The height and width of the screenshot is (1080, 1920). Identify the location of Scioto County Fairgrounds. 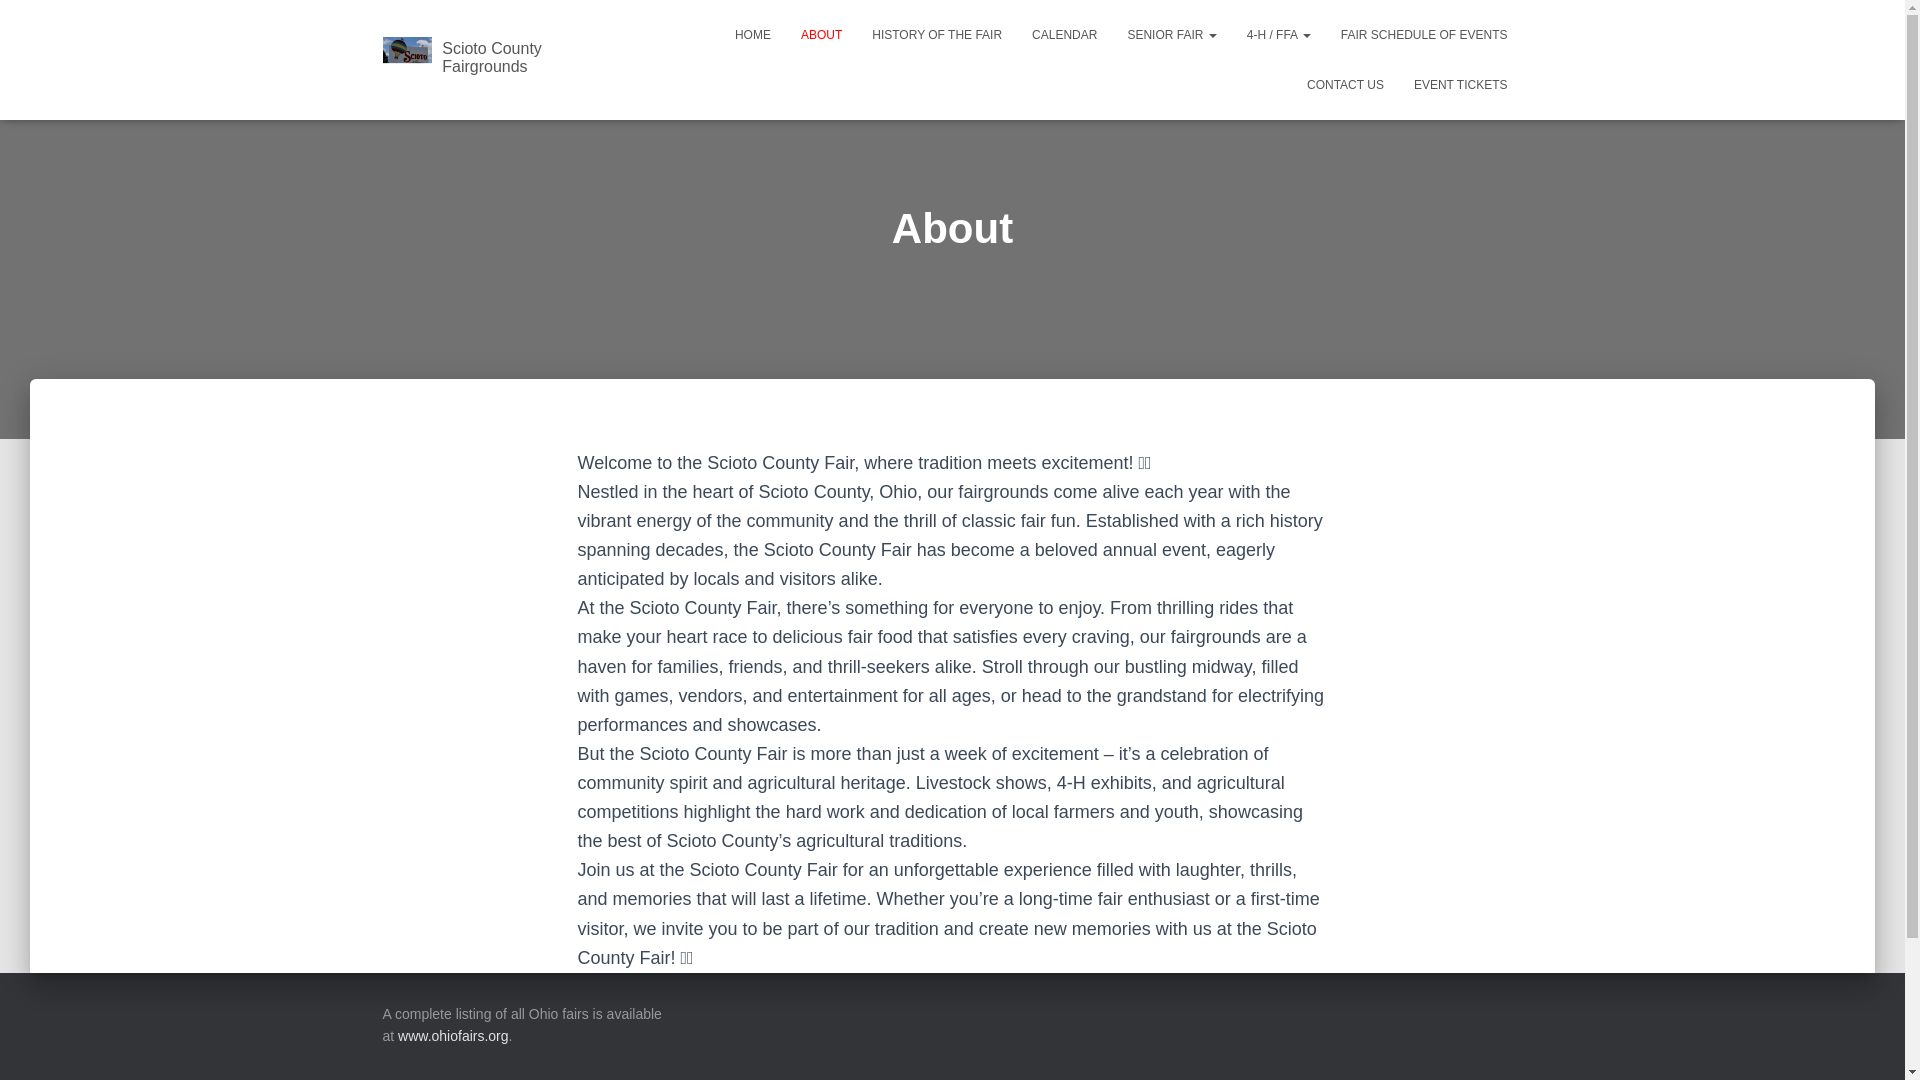
(500, 60).